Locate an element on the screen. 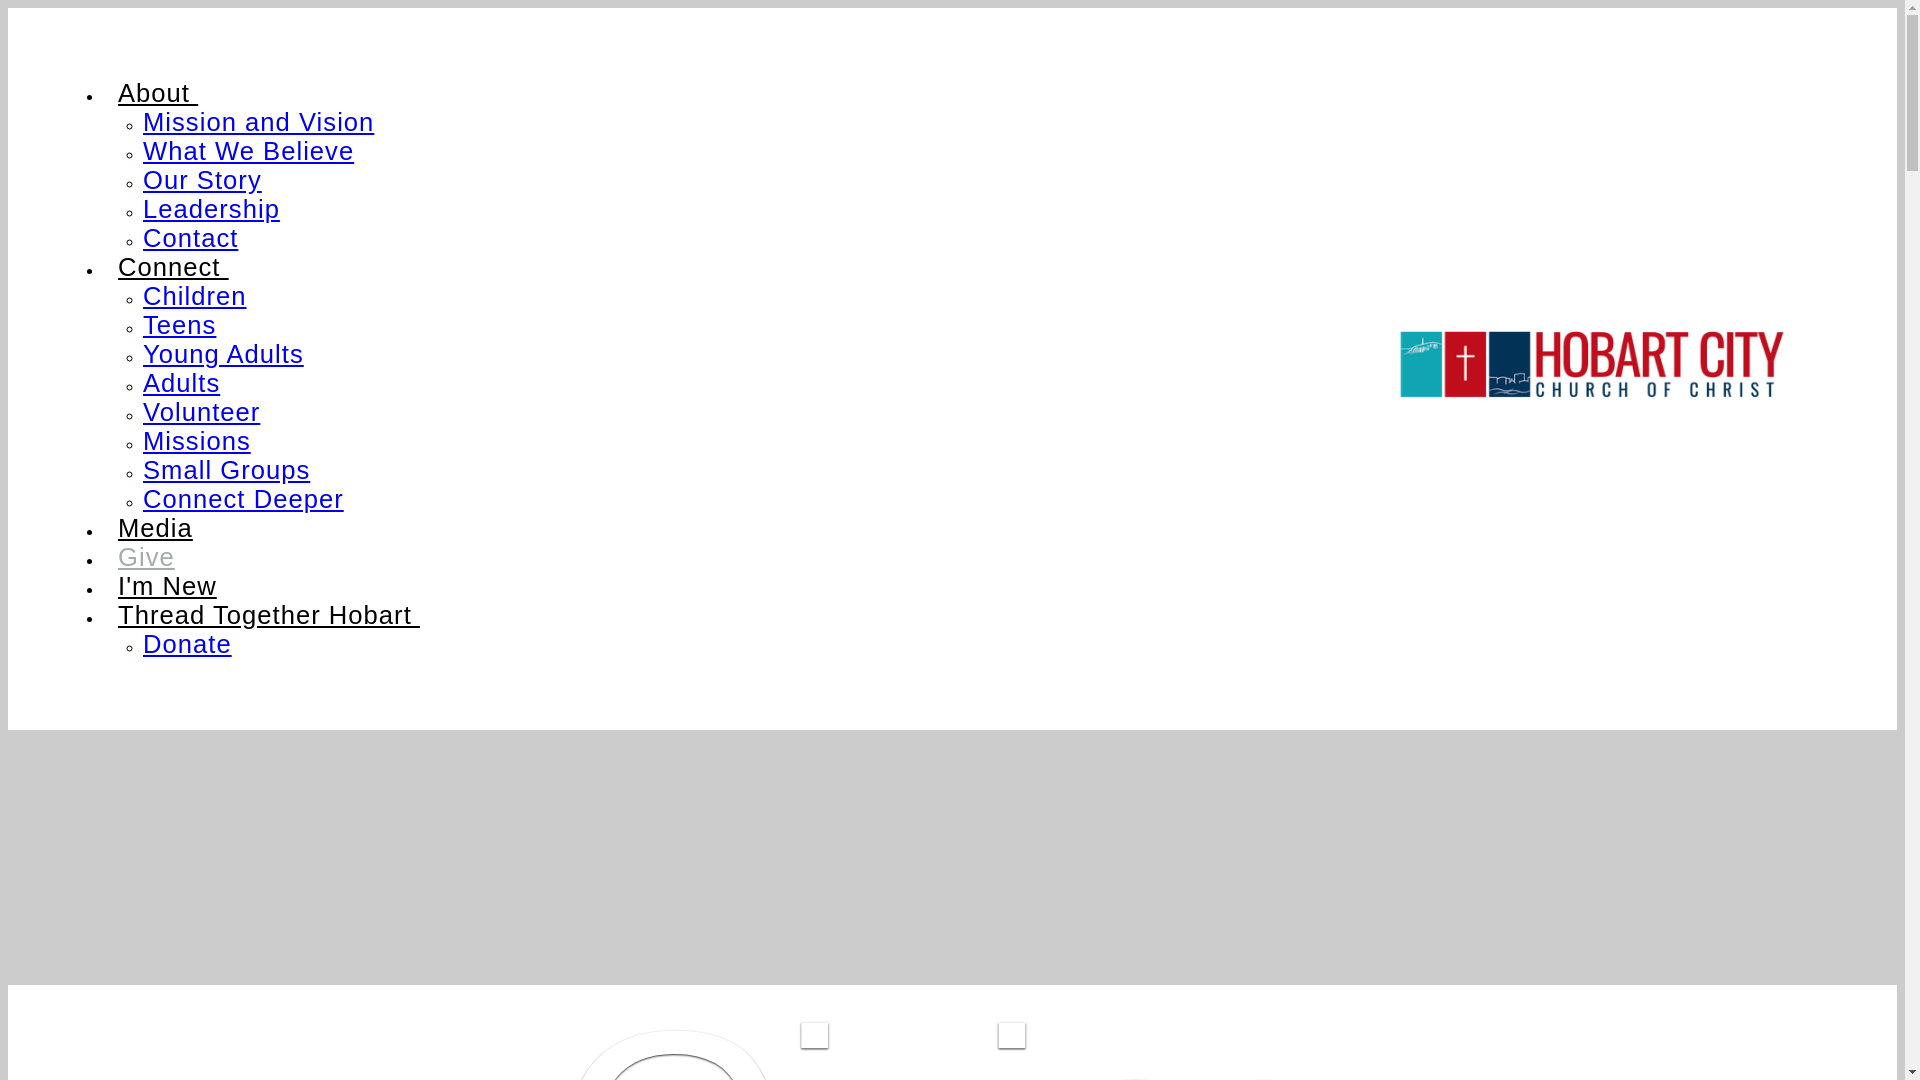 This screenshot has width=1920, height=1080. Teens is located at coordinates (180, 325).